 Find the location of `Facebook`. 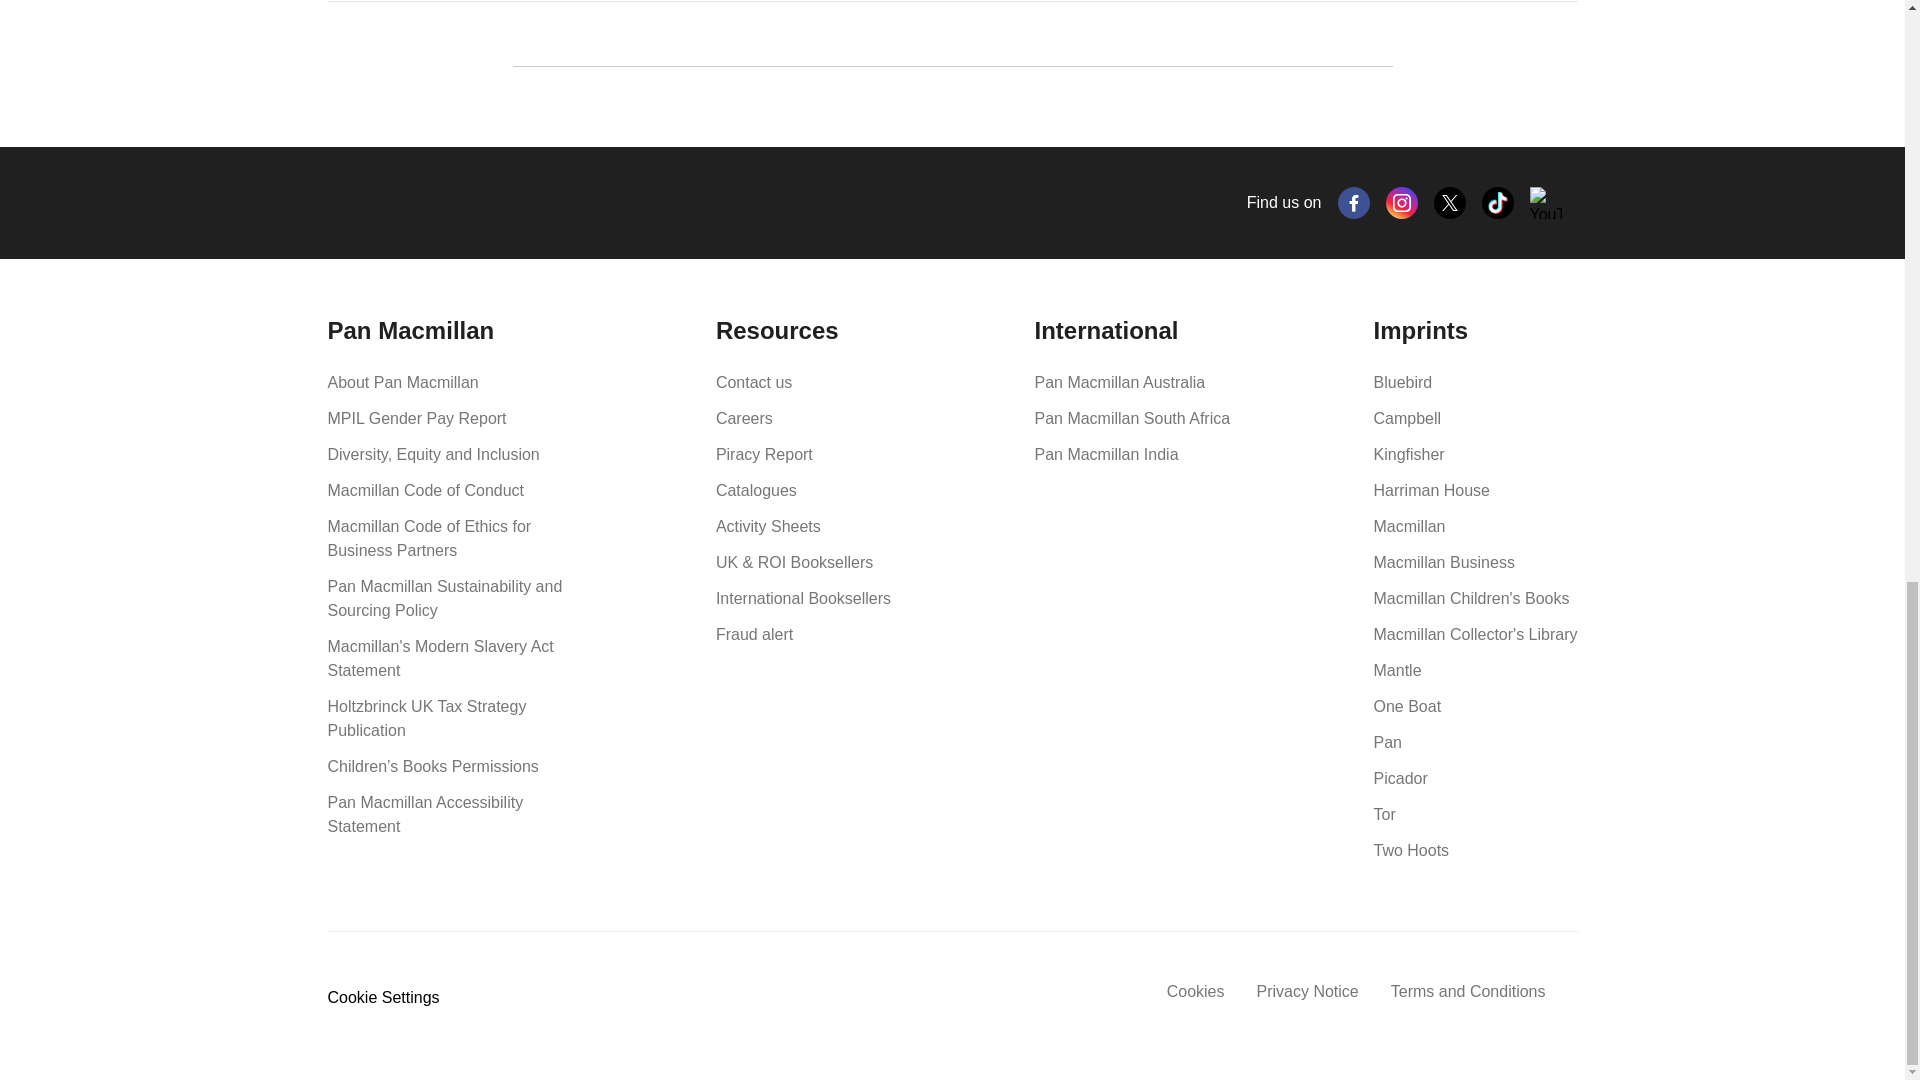

Facebook is located at coordinates (1354, 202).